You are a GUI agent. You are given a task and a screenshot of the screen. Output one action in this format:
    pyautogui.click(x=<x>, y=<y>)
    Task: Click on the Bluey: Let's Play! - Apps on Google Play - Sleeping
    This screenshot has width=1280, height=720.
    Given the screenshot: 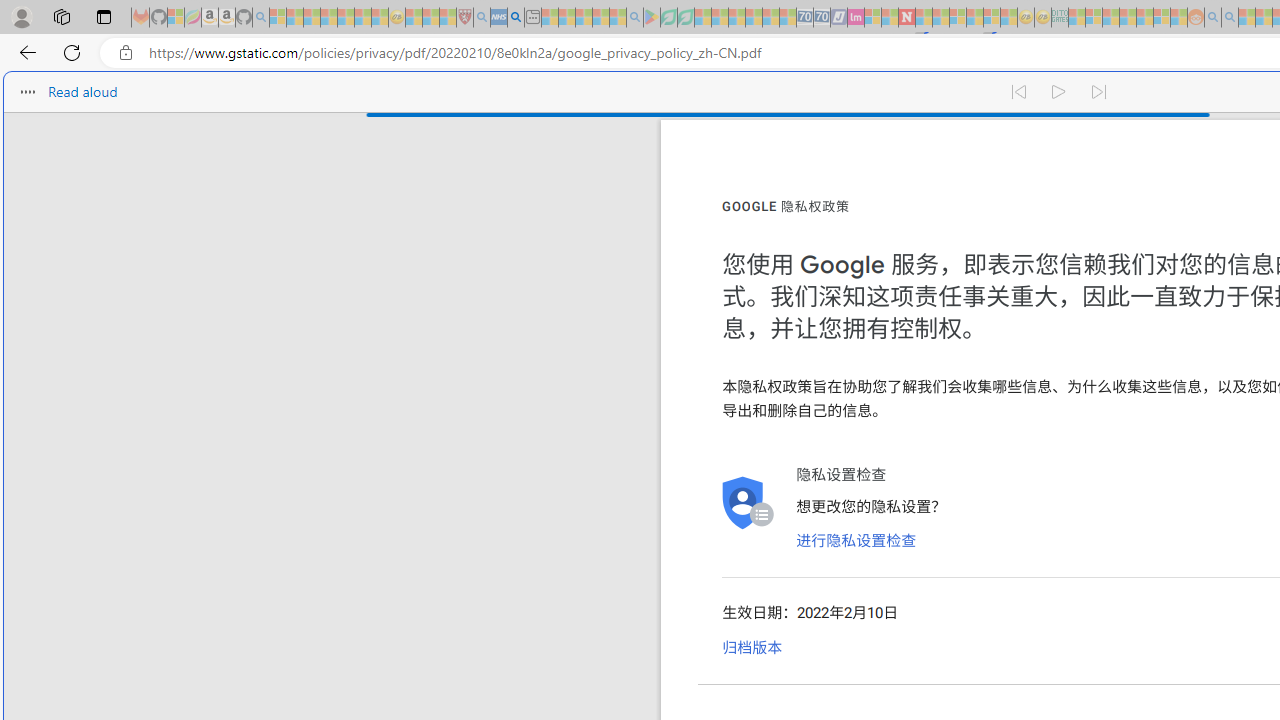 What is the action you would take?
    pyautogui.click(x=652, y=18)
    